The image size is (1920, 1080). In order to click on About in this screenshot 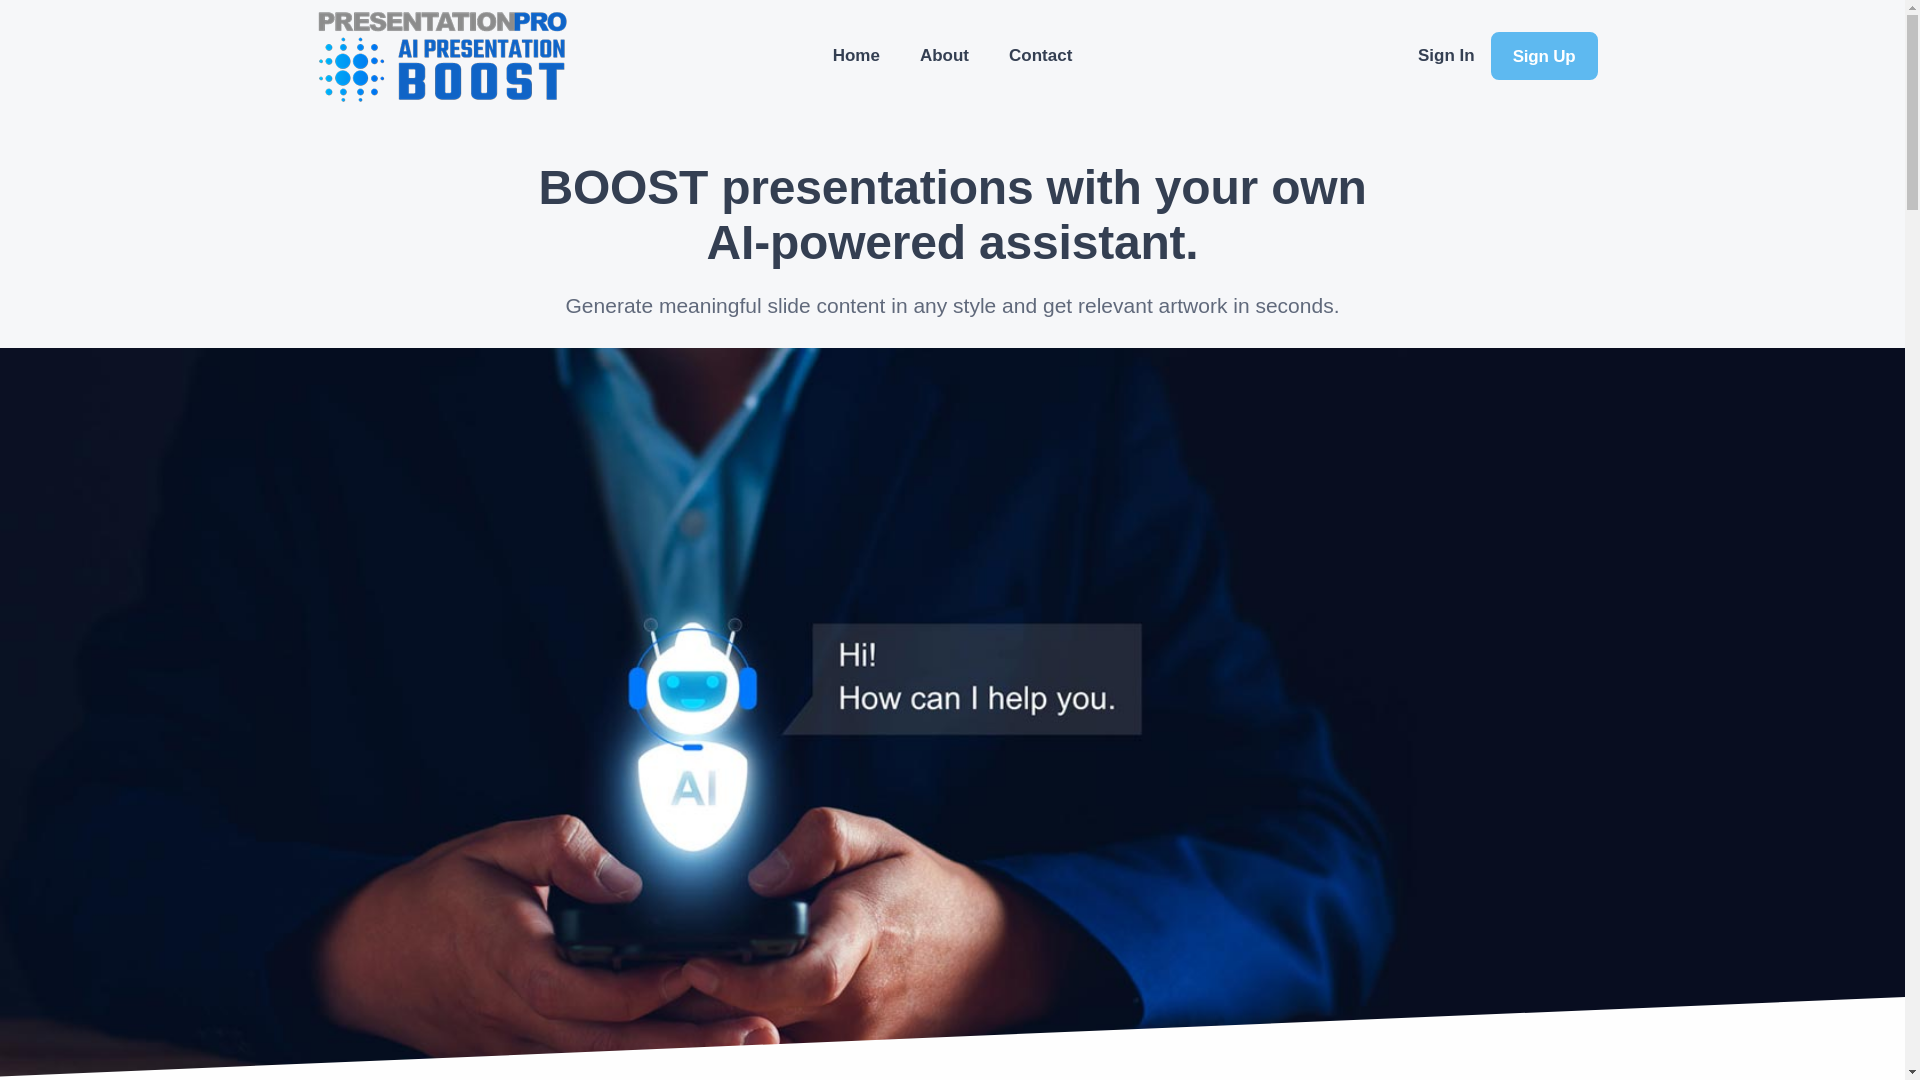, I will do `click(944, 56)`.